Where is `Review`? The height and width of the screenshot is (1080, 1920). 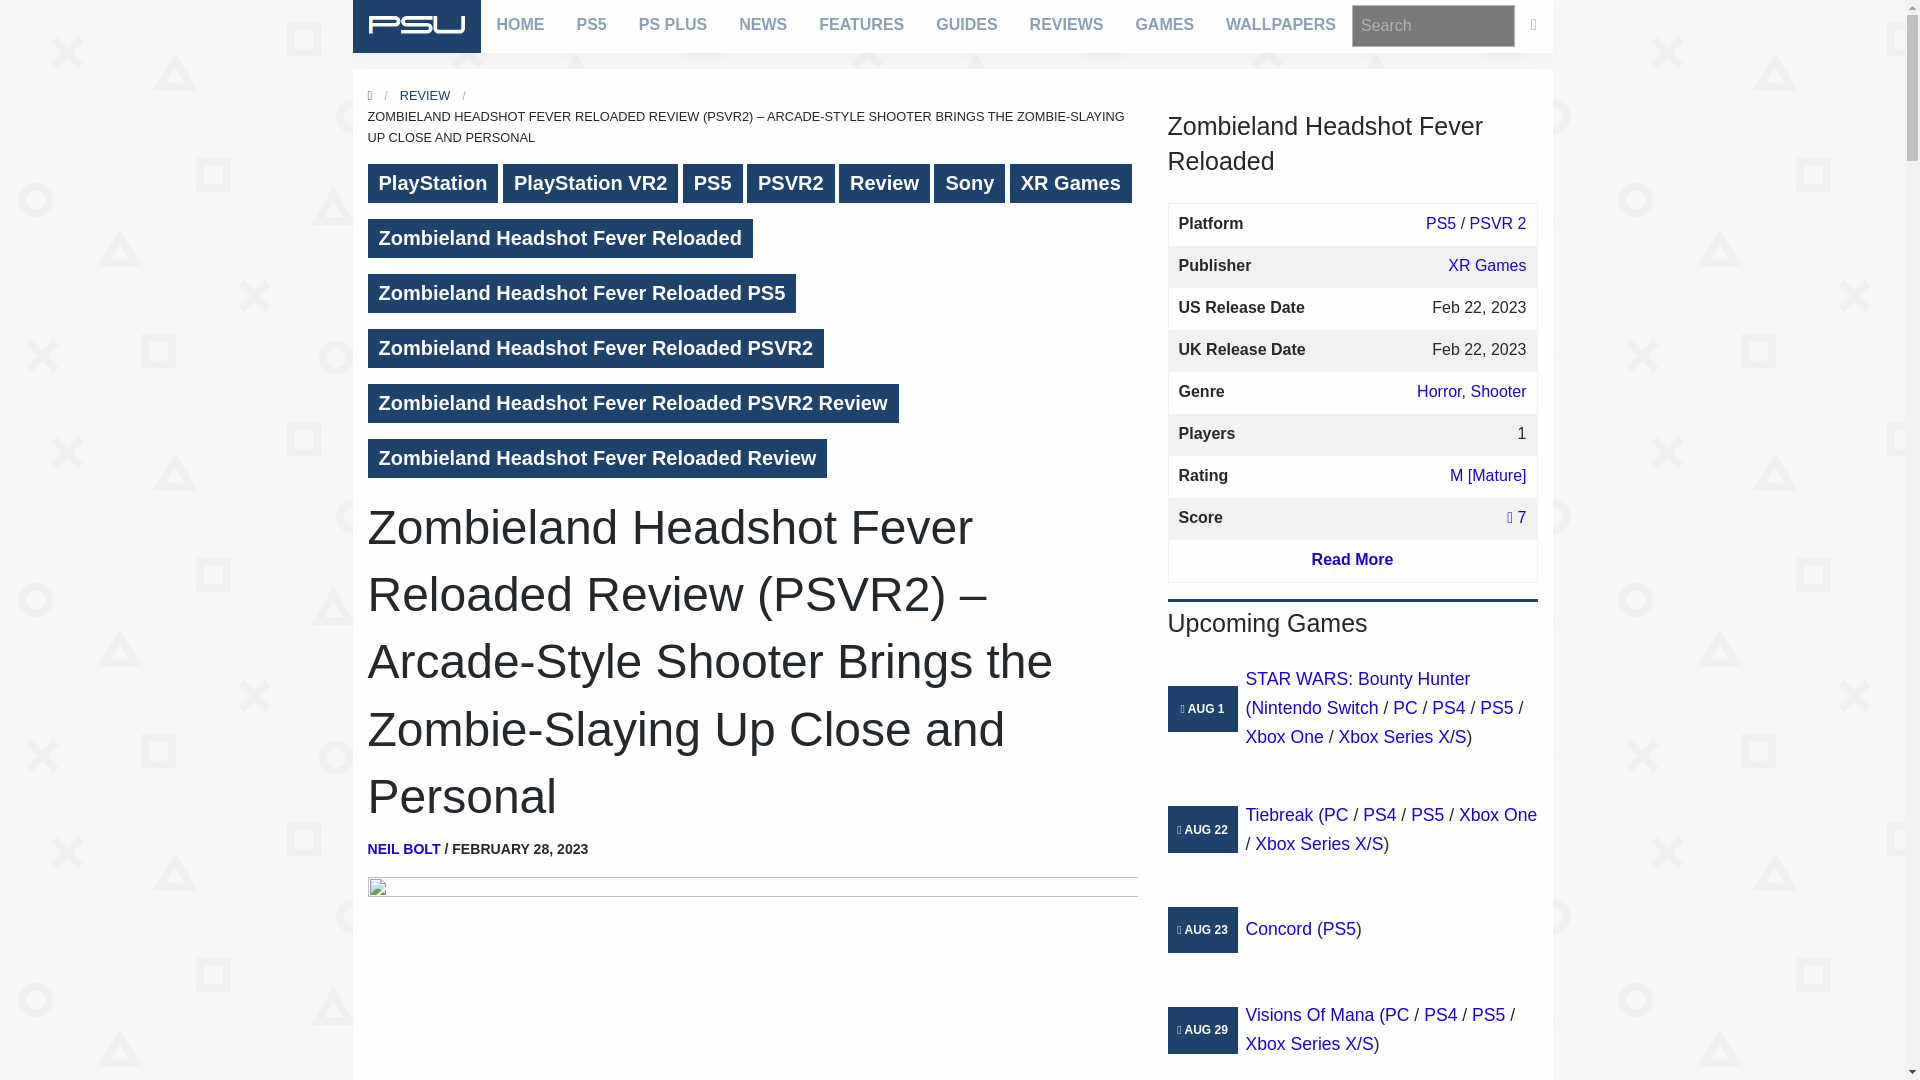
Review is located at coordinates (884, 184).